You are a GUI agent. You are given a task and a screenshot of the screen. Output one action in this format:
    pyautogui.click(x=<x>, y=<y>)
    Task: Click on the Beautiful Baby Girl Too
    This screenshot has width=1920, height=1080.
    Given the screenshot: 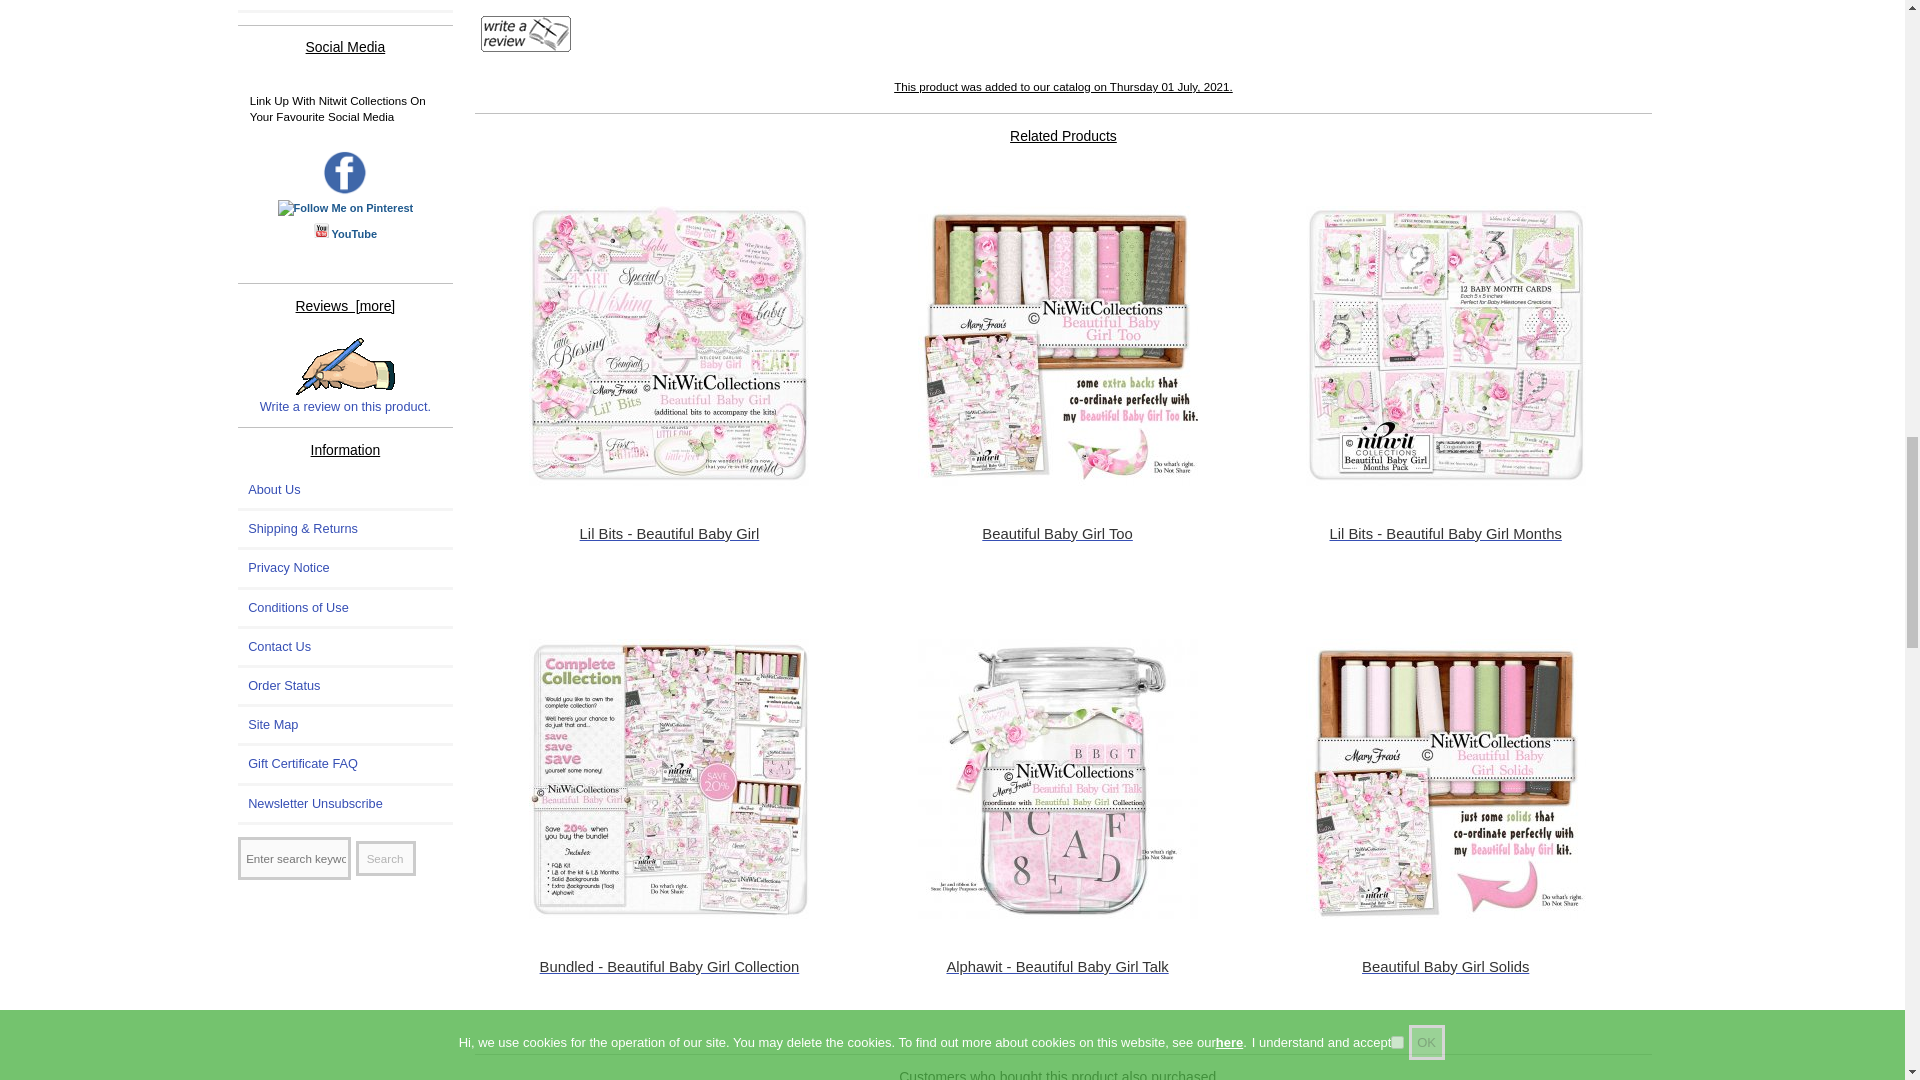 What is the action you would take?
    pyautogui.click(x=1058, y=346)
    